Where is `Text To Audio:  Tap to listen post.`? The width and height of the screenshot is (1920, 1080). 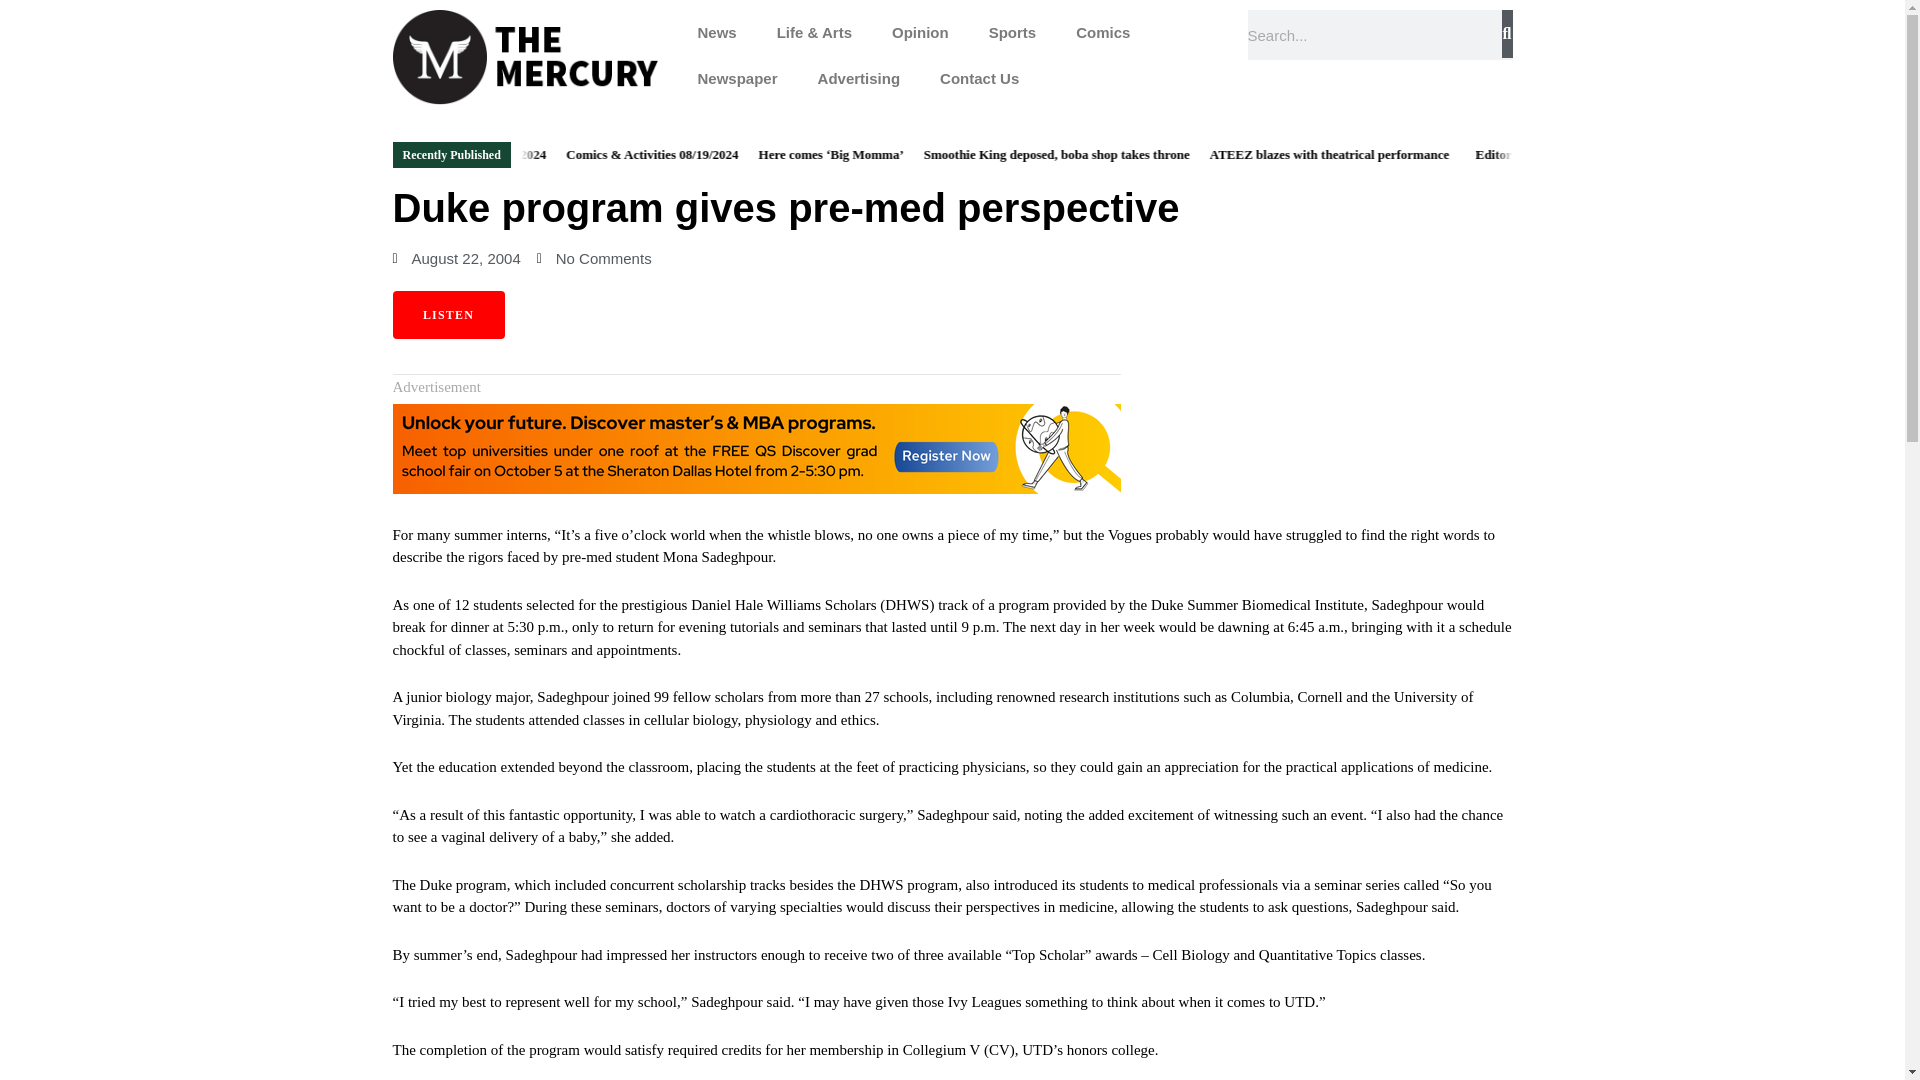 Text To Audio:  Tap to listen post. is located at coordinates (447, 314).